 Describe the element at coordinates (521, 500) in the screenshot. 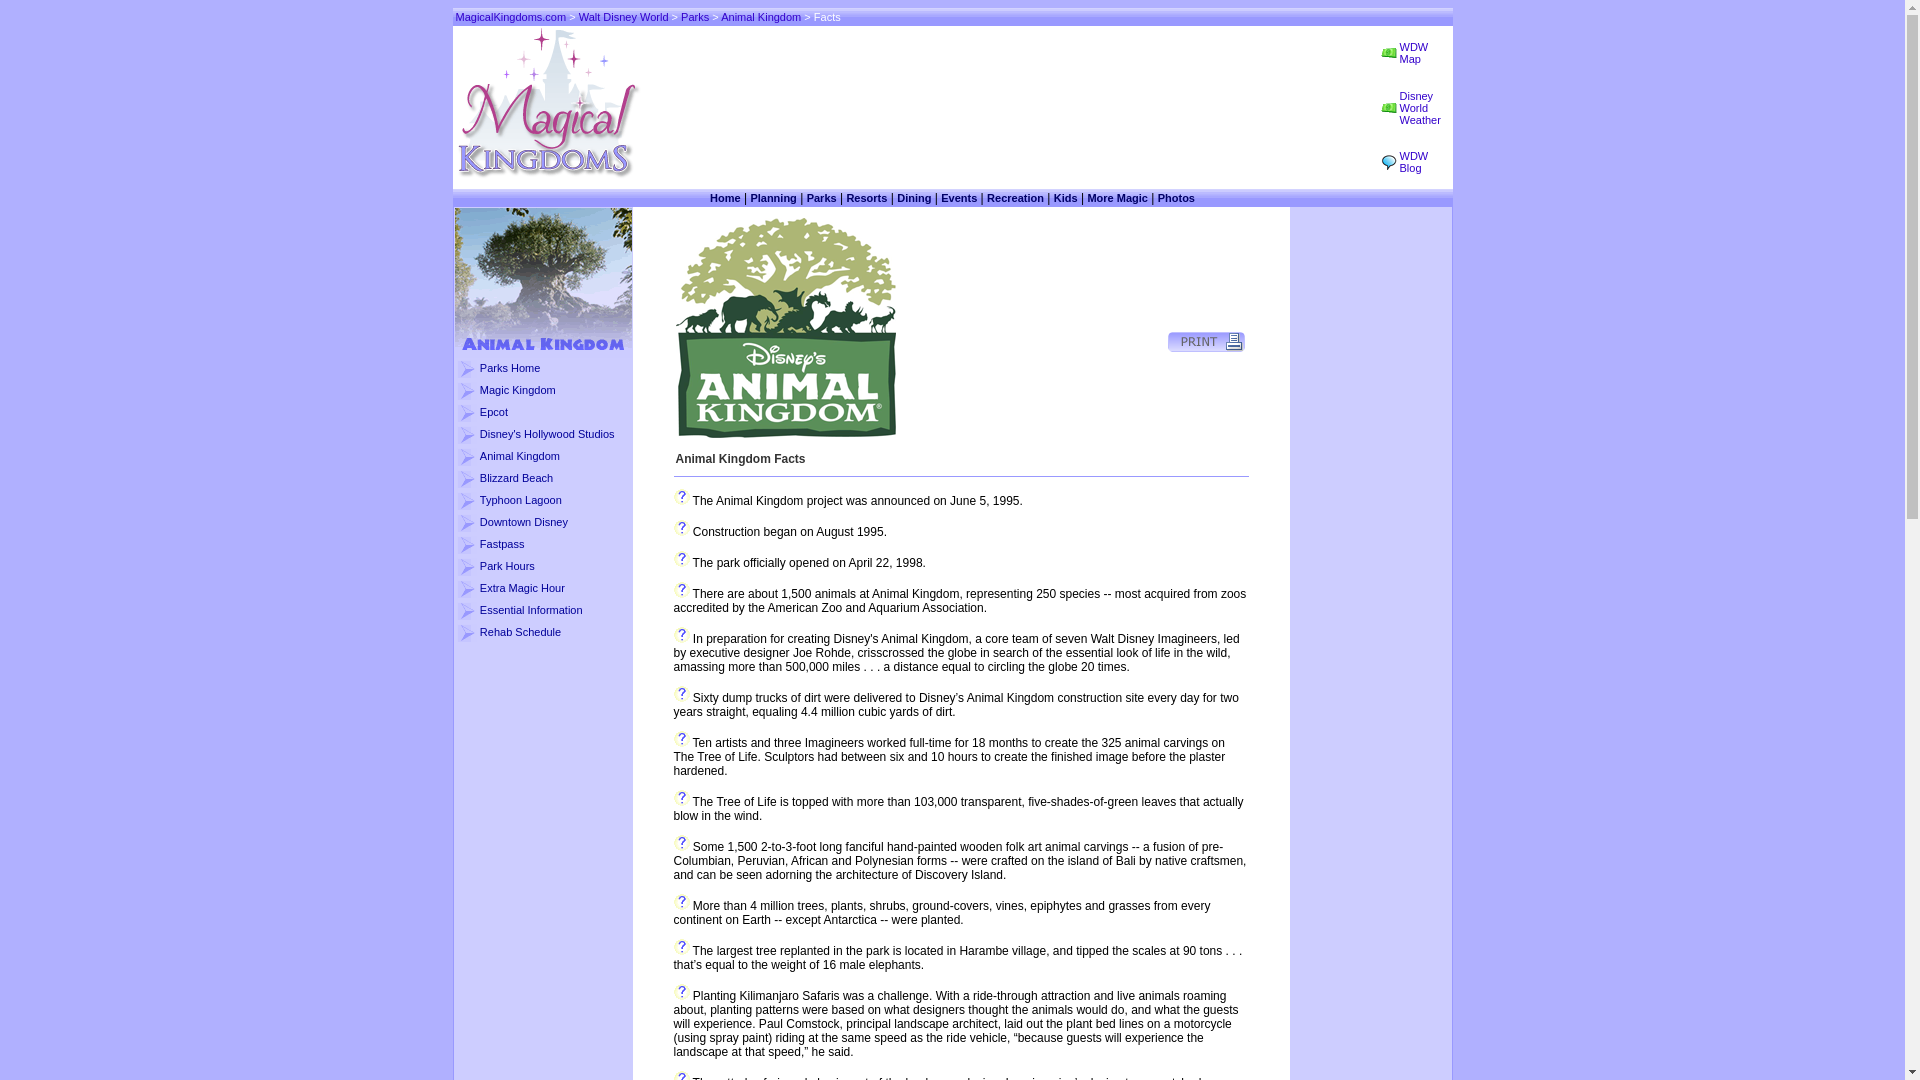

I see `Typhoon Lagoon` at that location.